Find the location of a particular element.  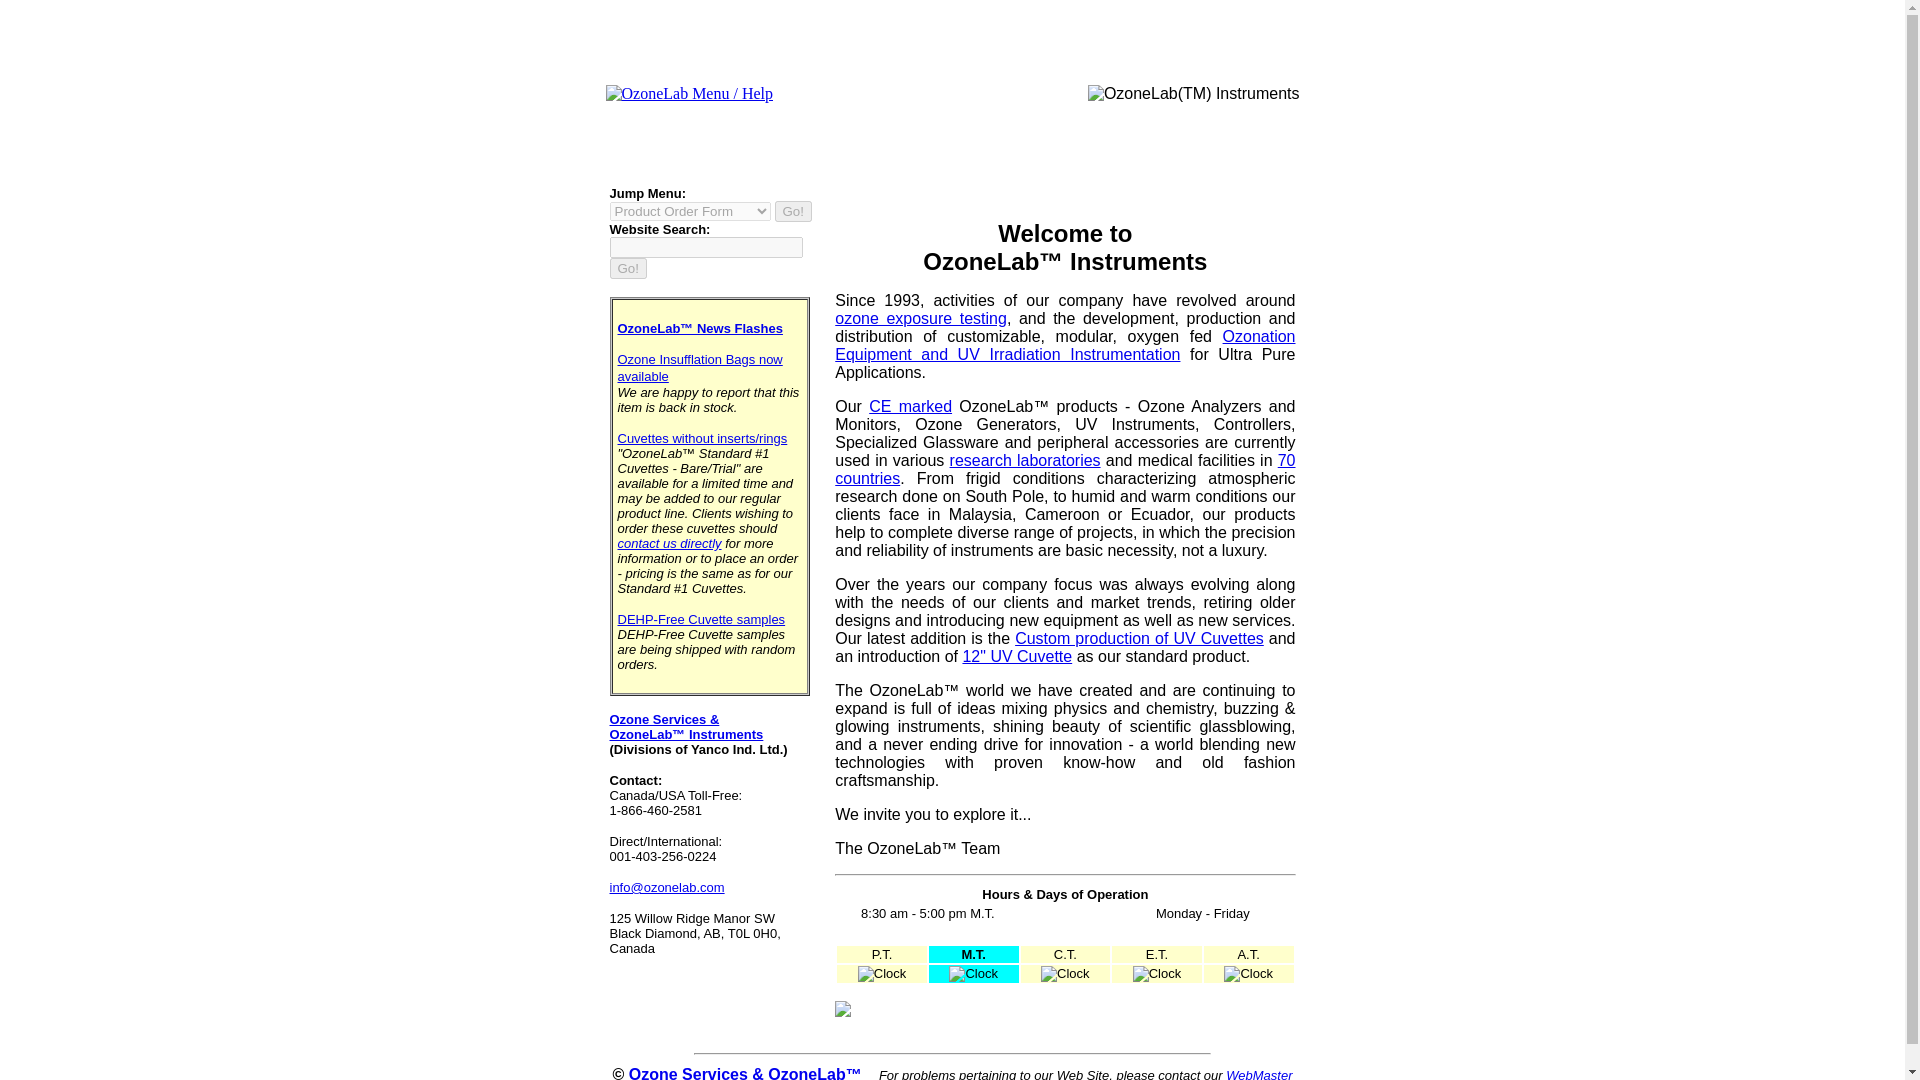

Go! is located at coordinates (792, 211).